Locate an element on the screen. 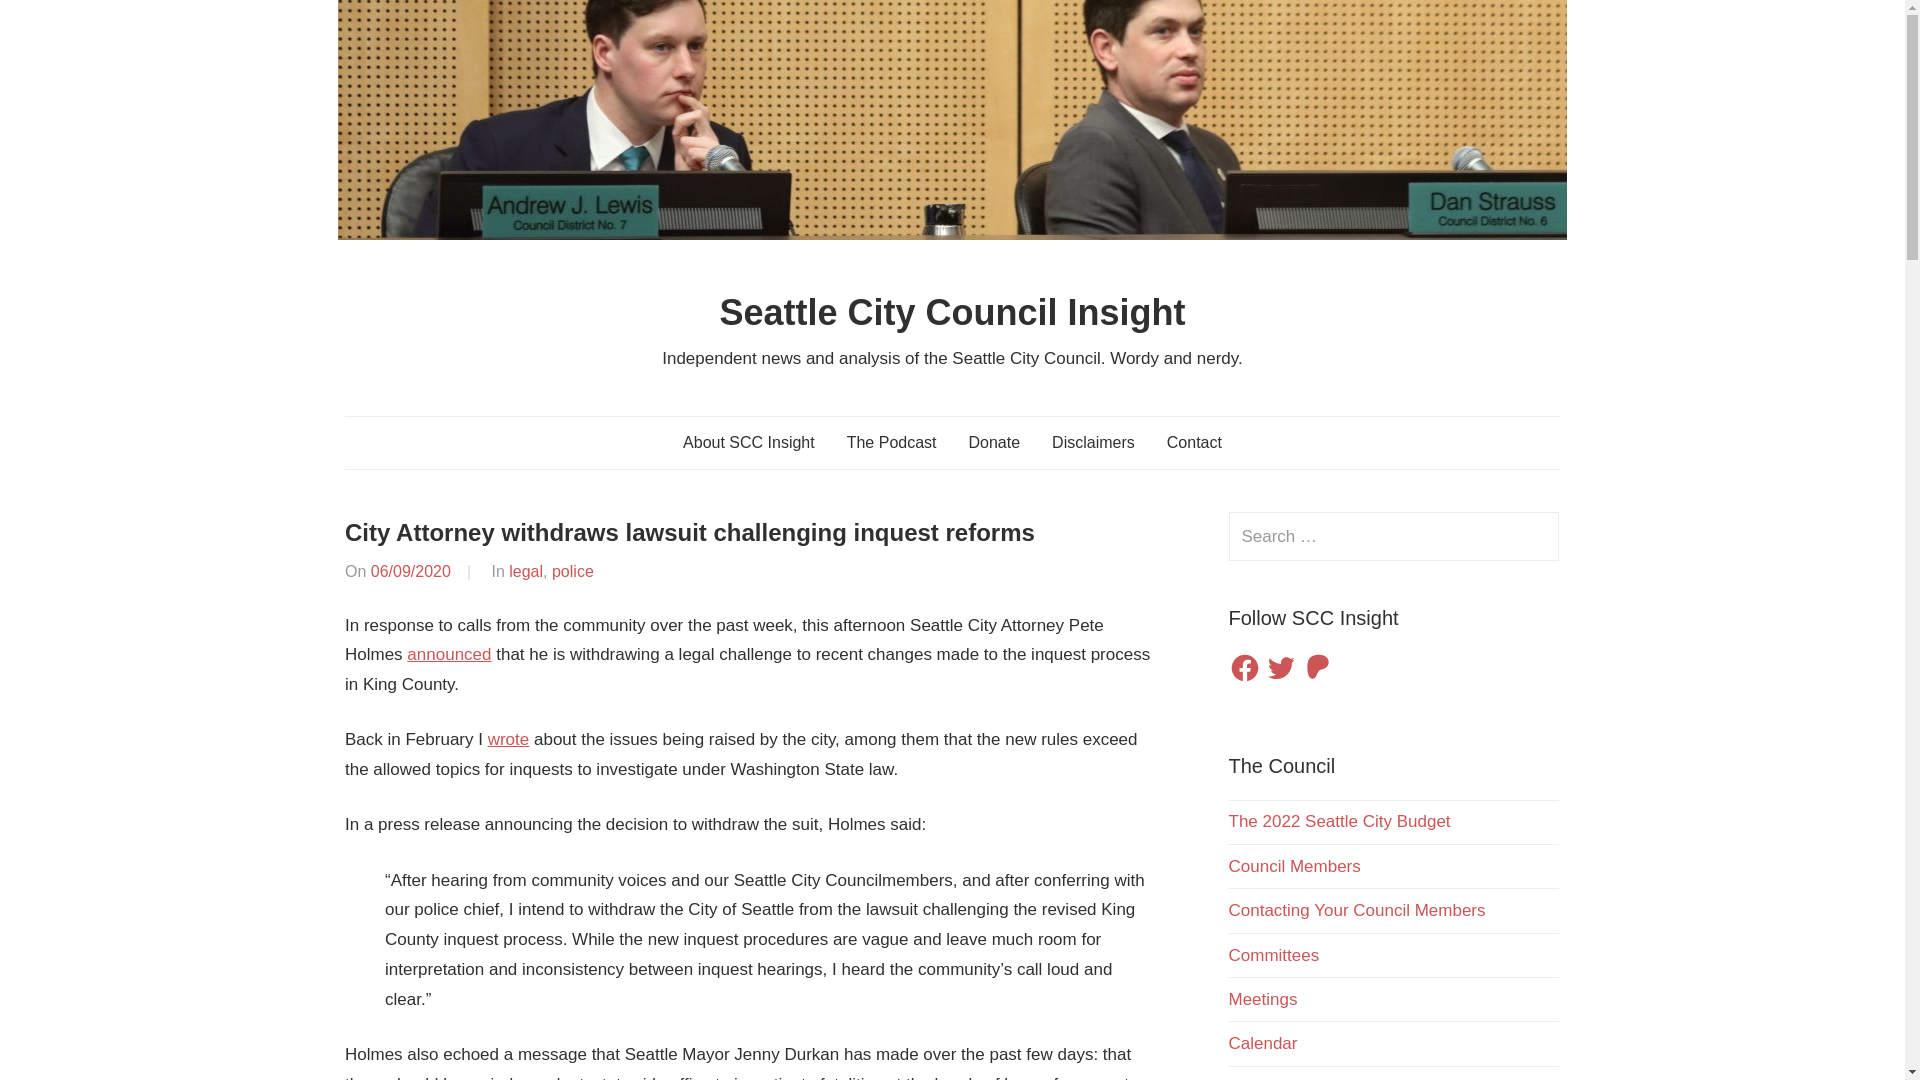 The width and height of the screenshot is (1920, 1080). About SCC Insight is located at coordinates (748, 442).